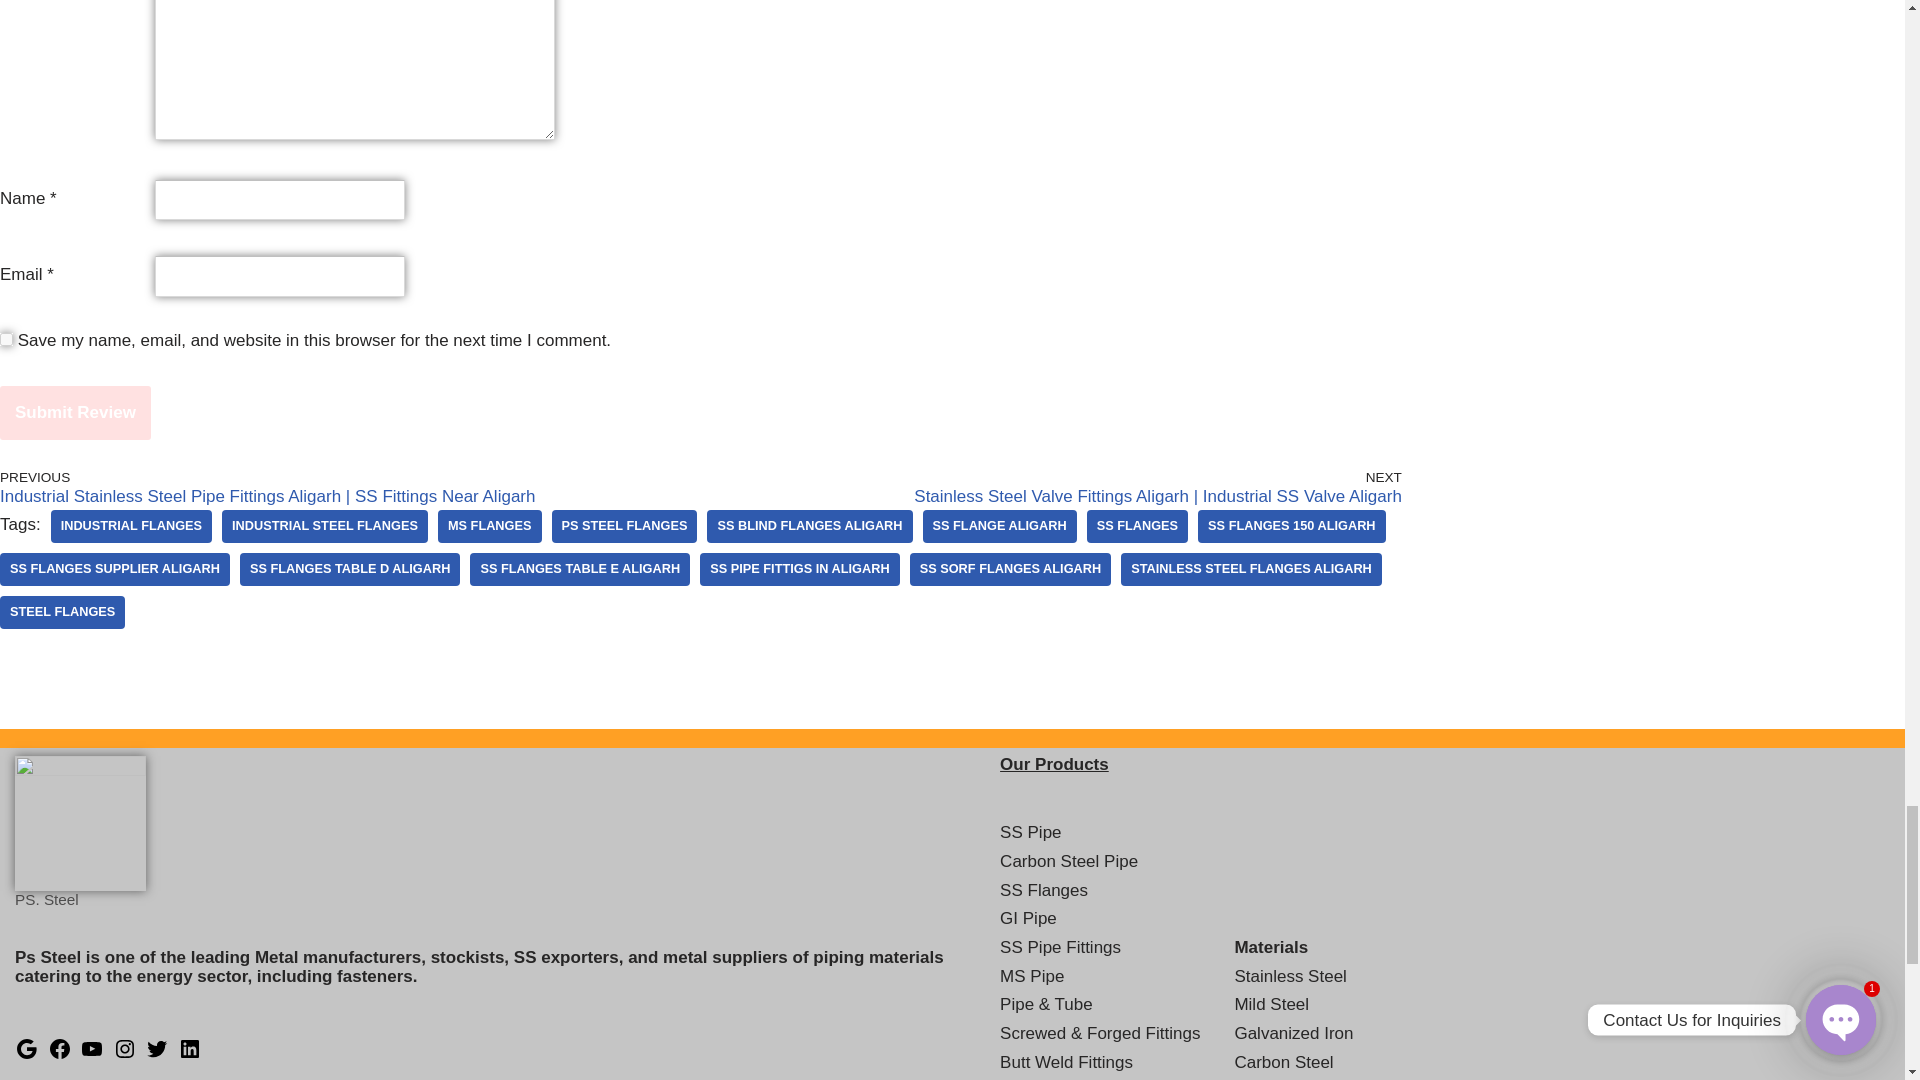 This screenshot has height=1080, width=1920. Describe the element at coordinates (1137, 526) in the screenshot. I see `SS Flanges` at that location.